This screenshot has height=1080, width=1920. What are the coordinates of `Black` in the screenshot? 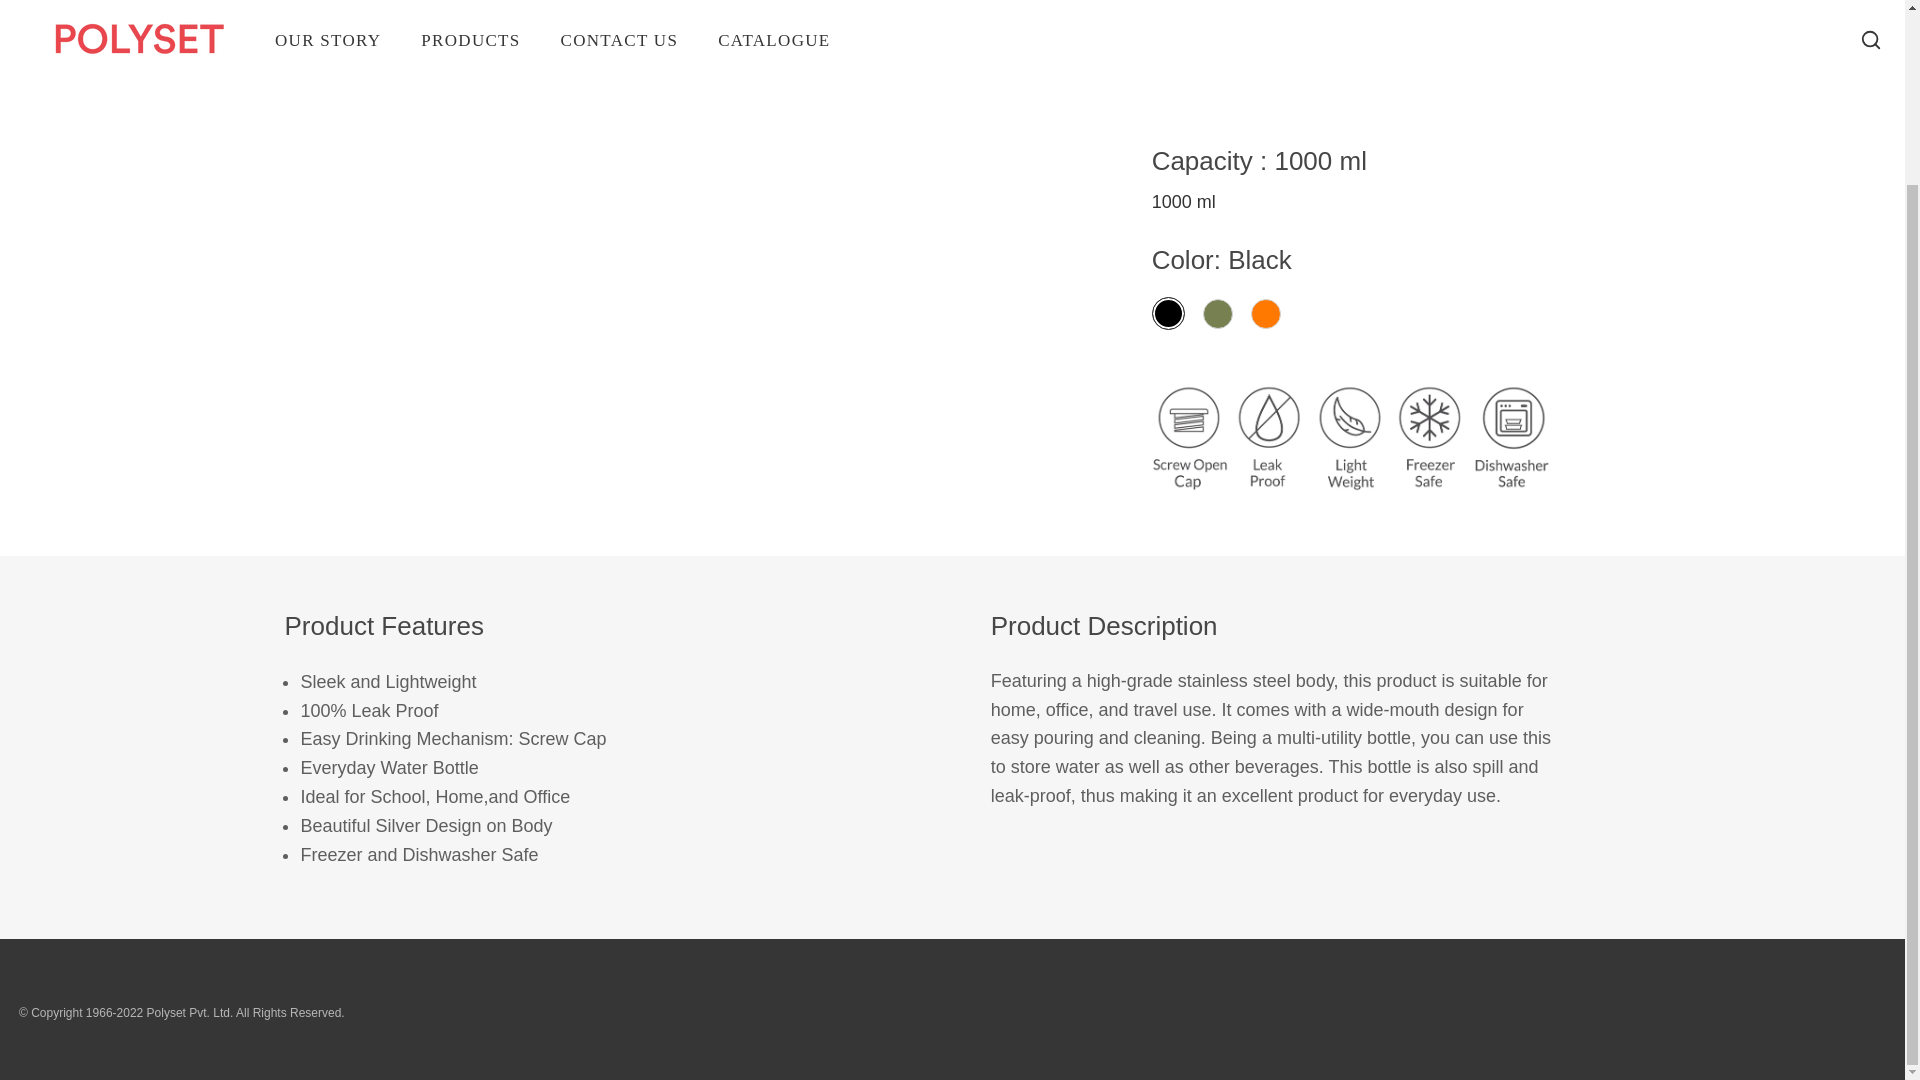 It's located at (1168, 314).